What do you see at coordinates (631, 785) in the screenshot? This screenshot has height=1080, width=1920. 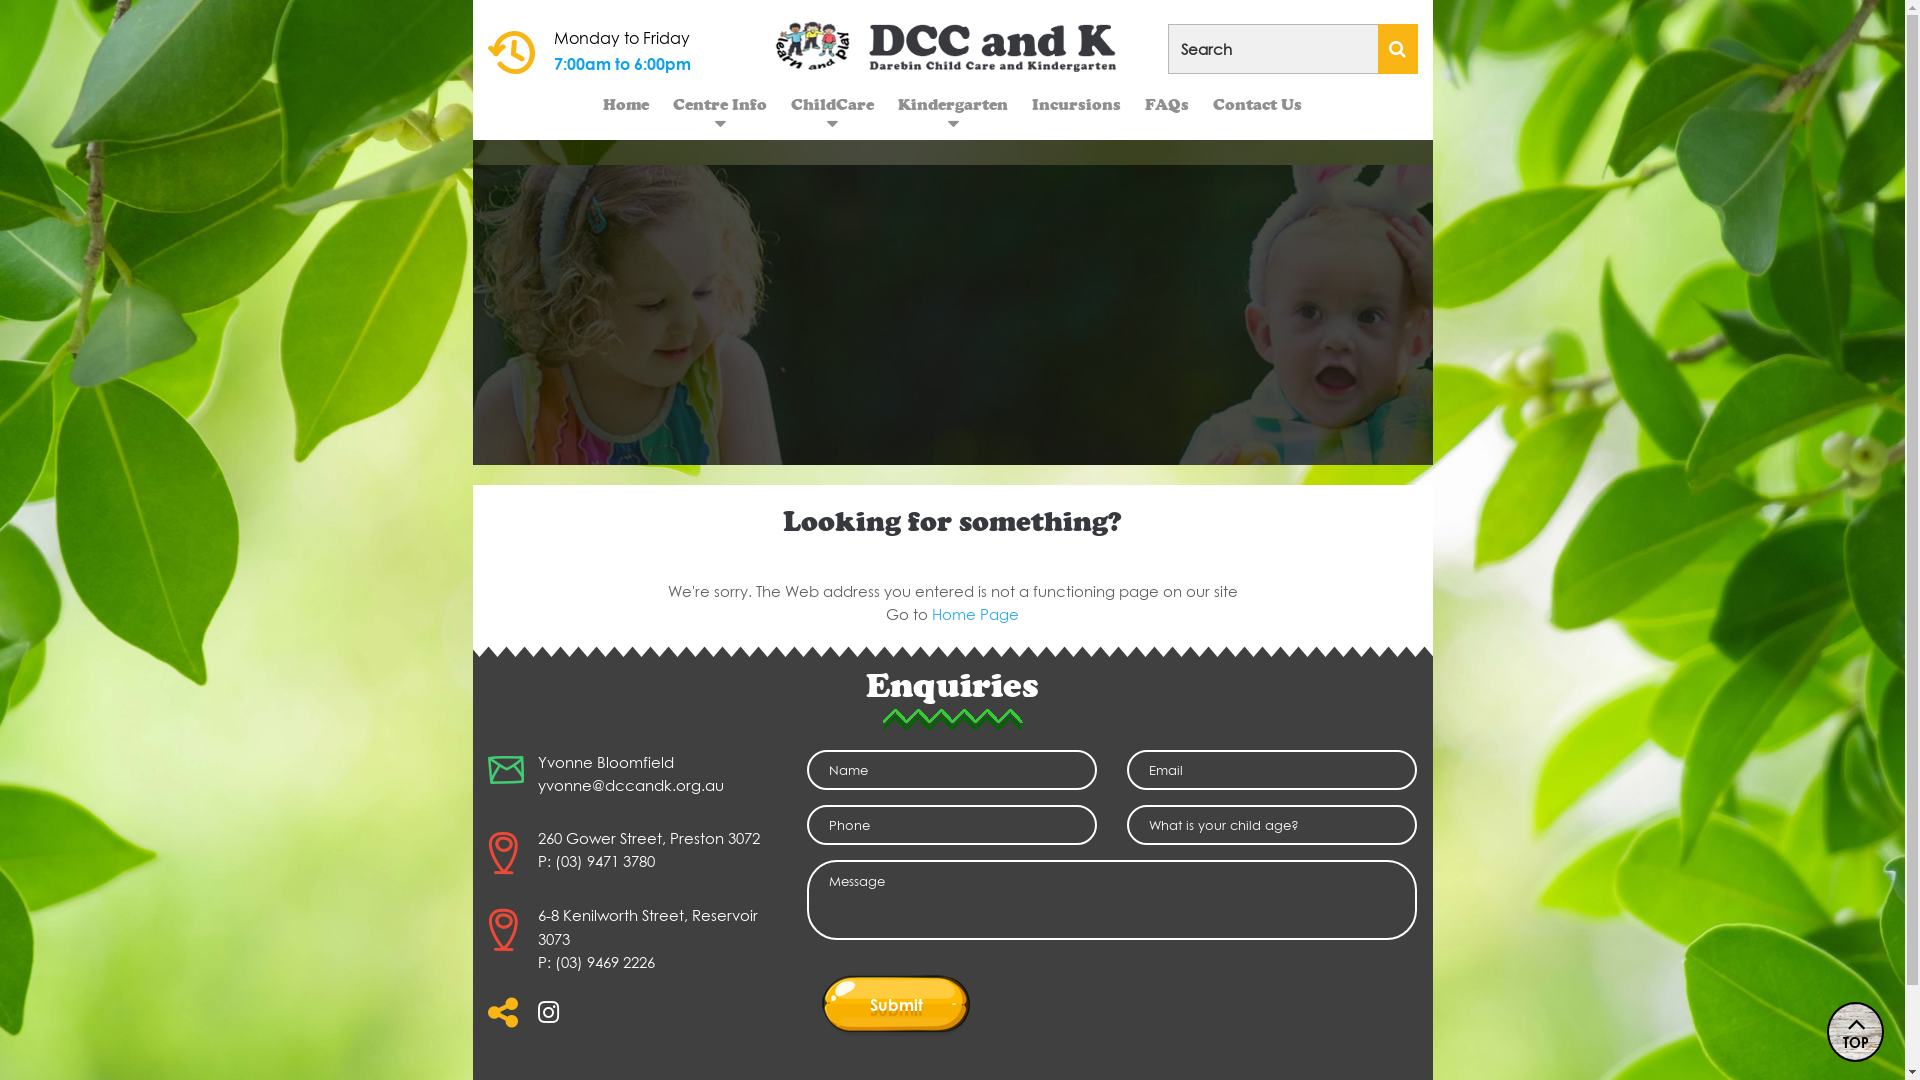 I see `yvonne@dccandk.org.au` at bounding box center [631, 785].